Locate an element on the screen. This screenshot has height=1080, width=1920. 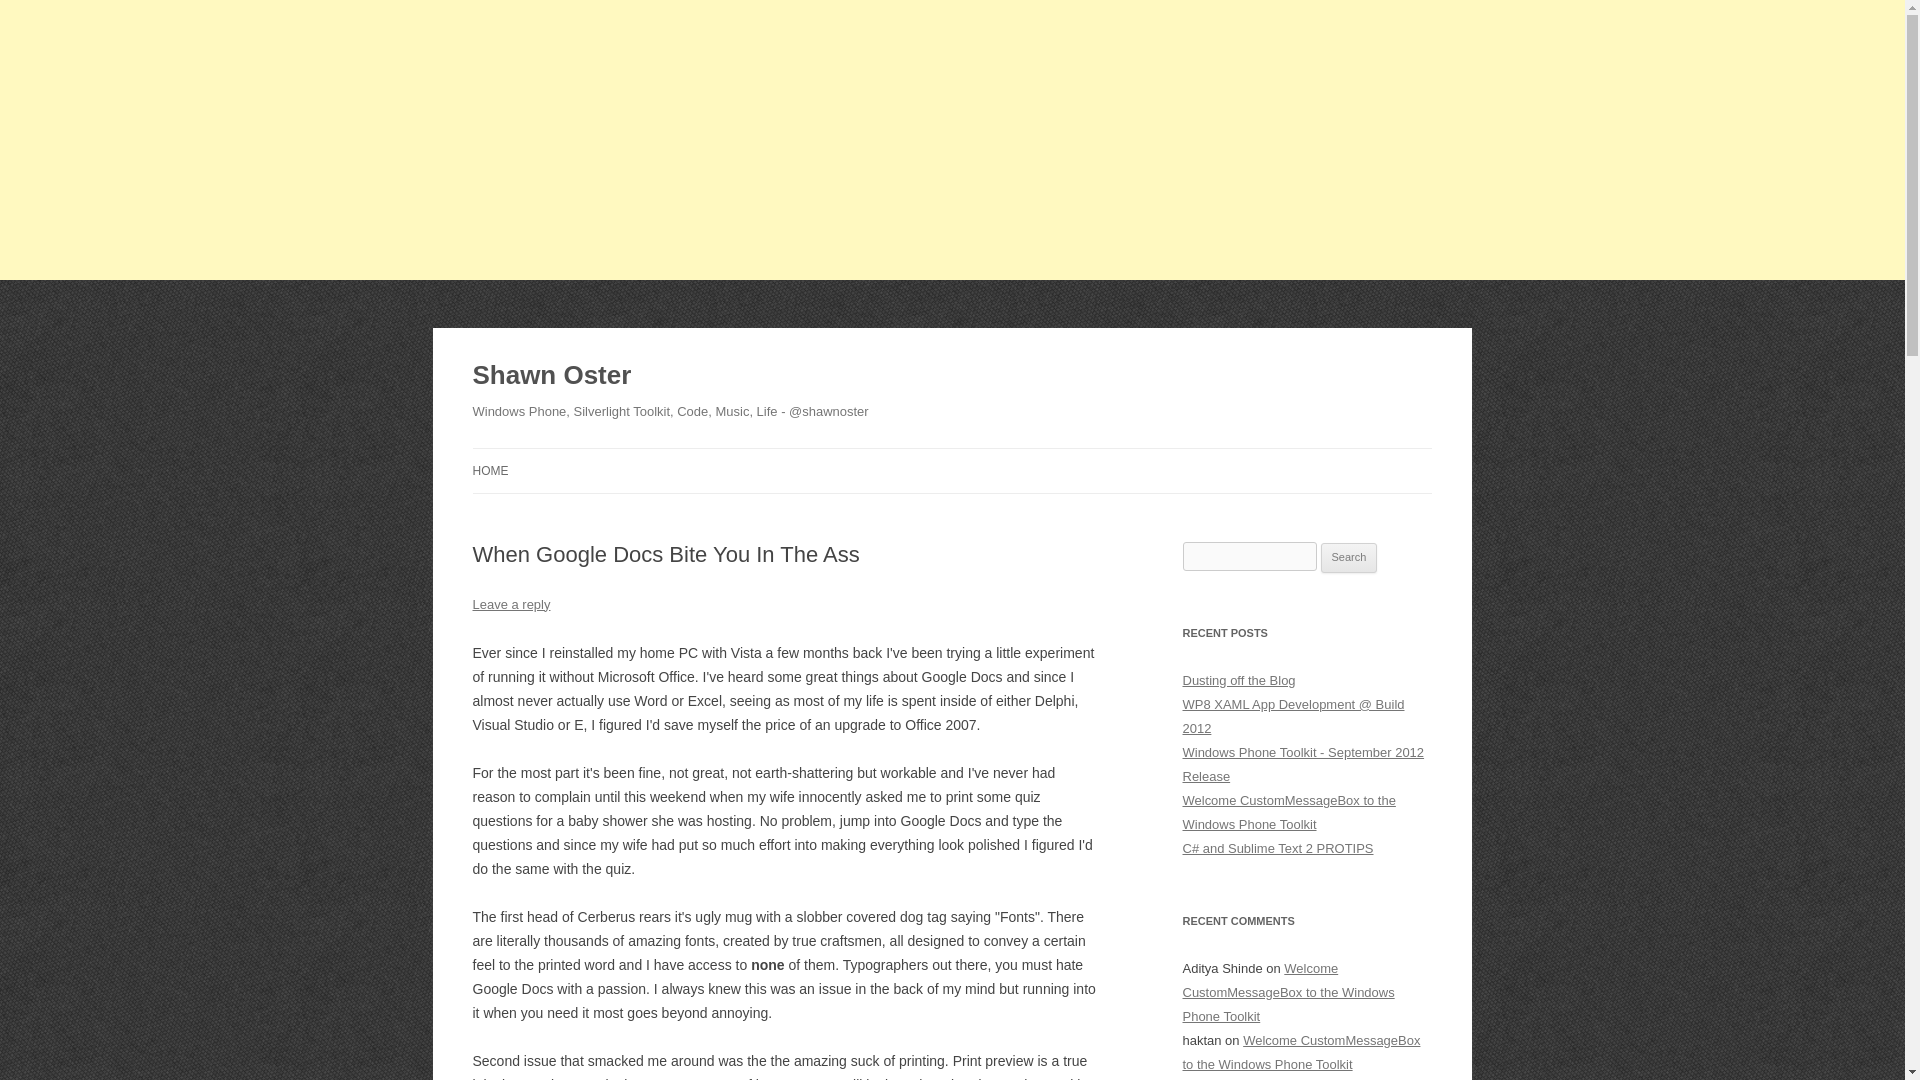
Welcome CustomMessageBox to the Windows Phone Toolkit is located at coordinates (1301, 1052).